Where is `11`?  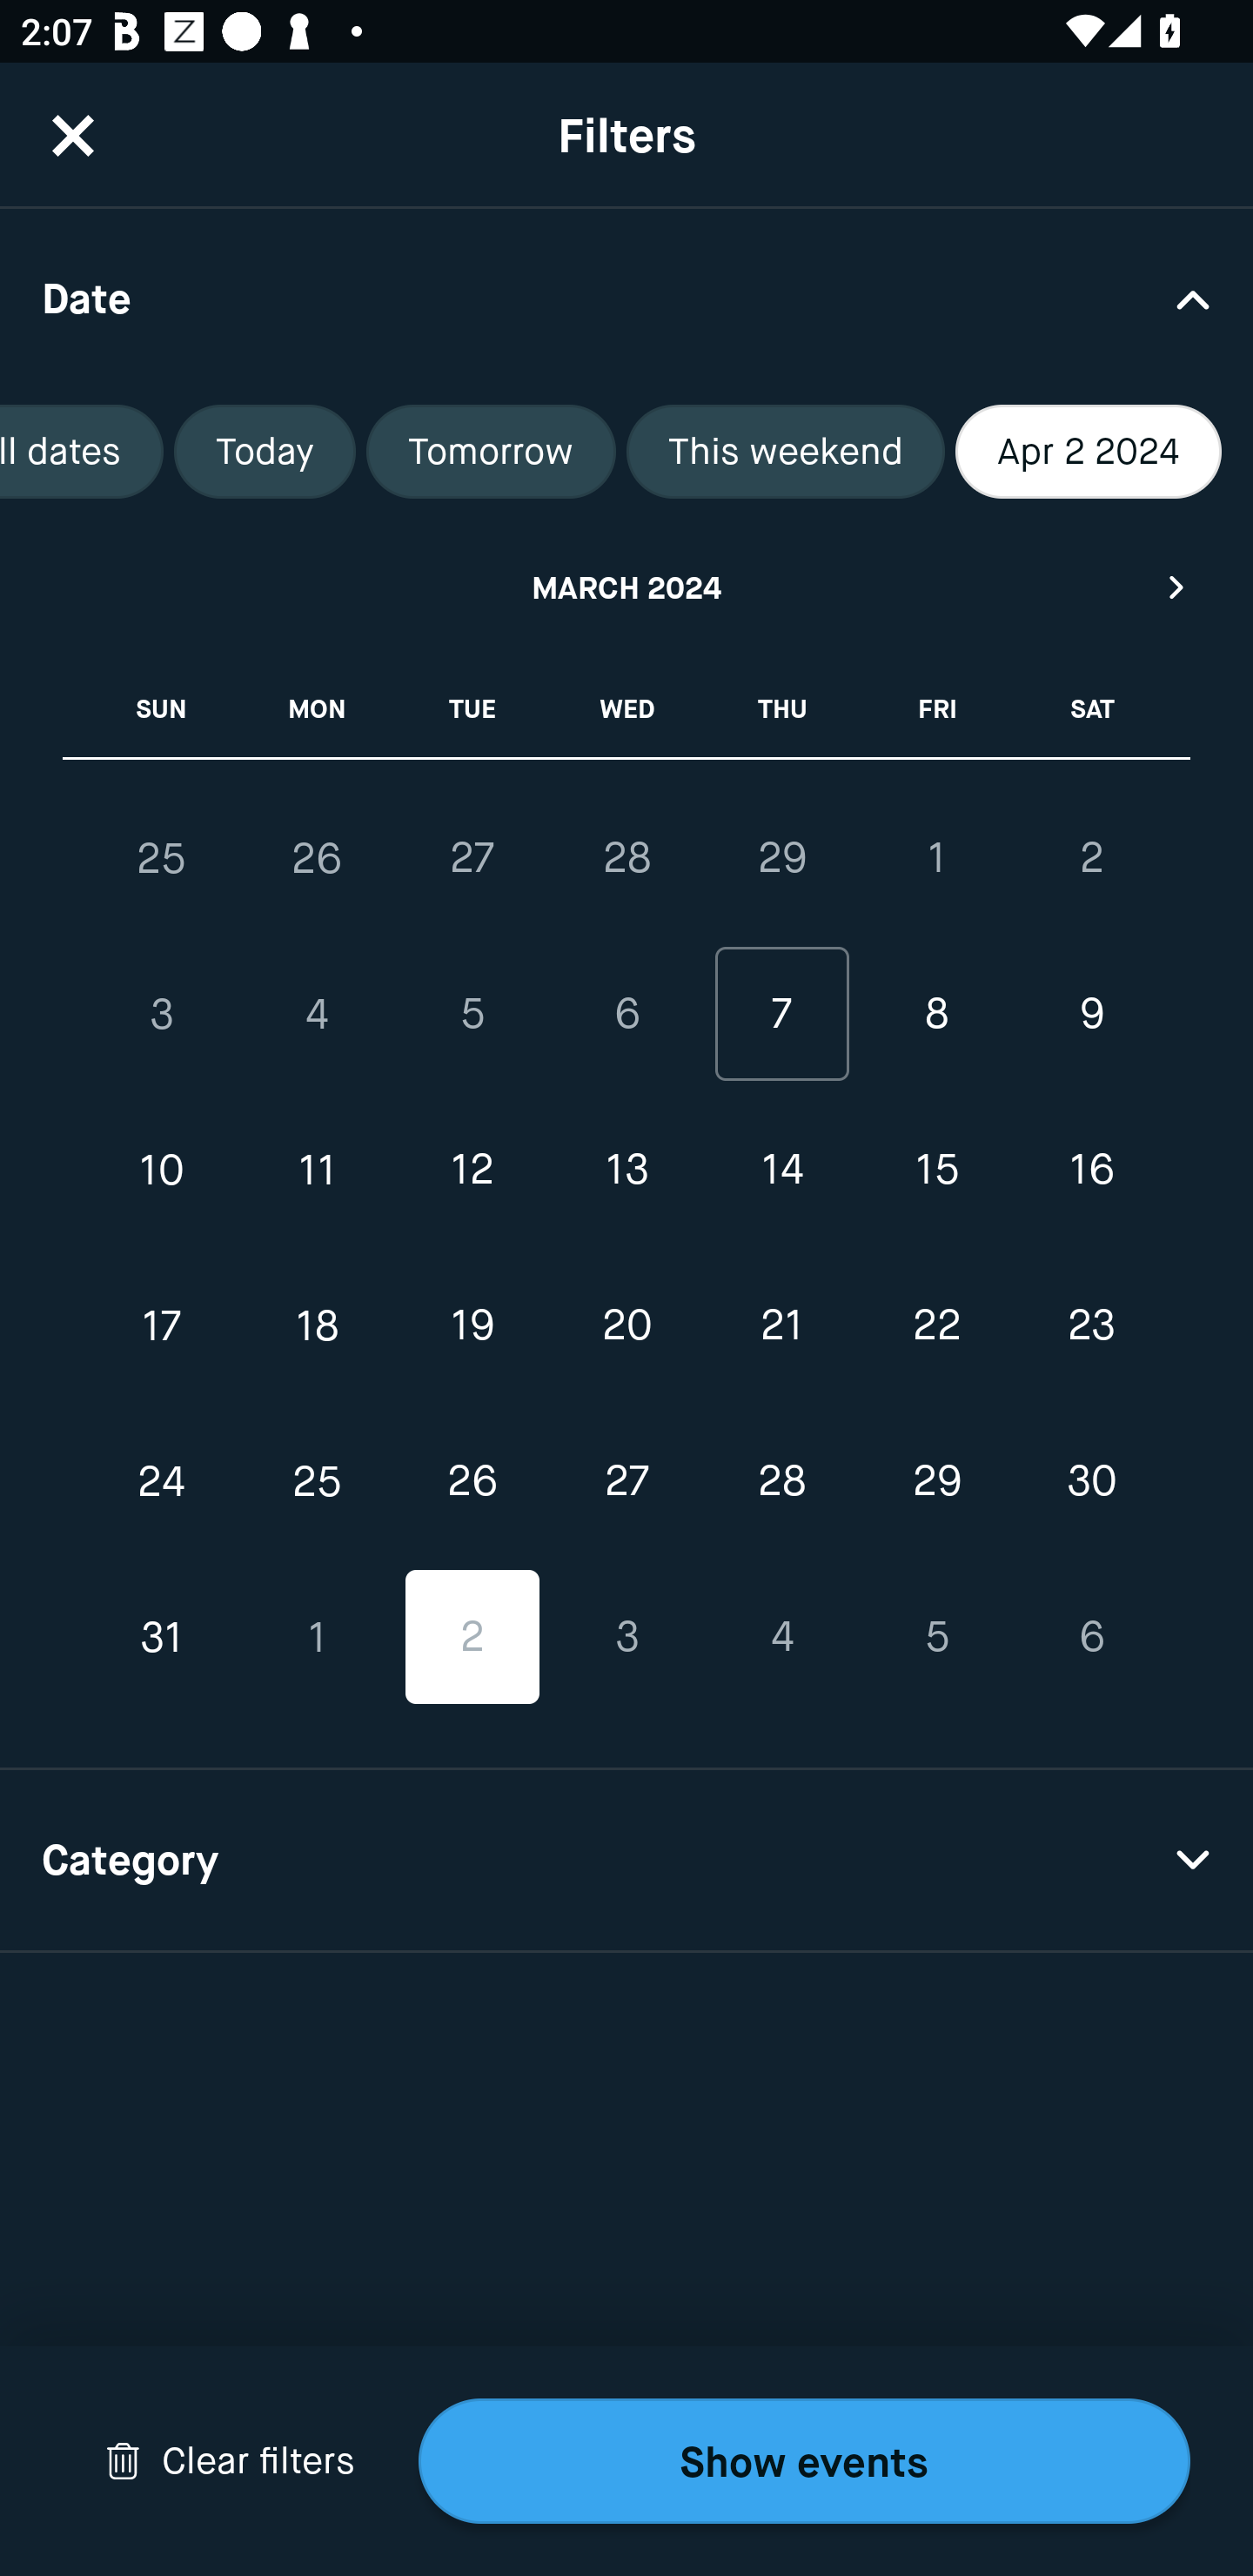
11 is located at coordinates (317, 1170).